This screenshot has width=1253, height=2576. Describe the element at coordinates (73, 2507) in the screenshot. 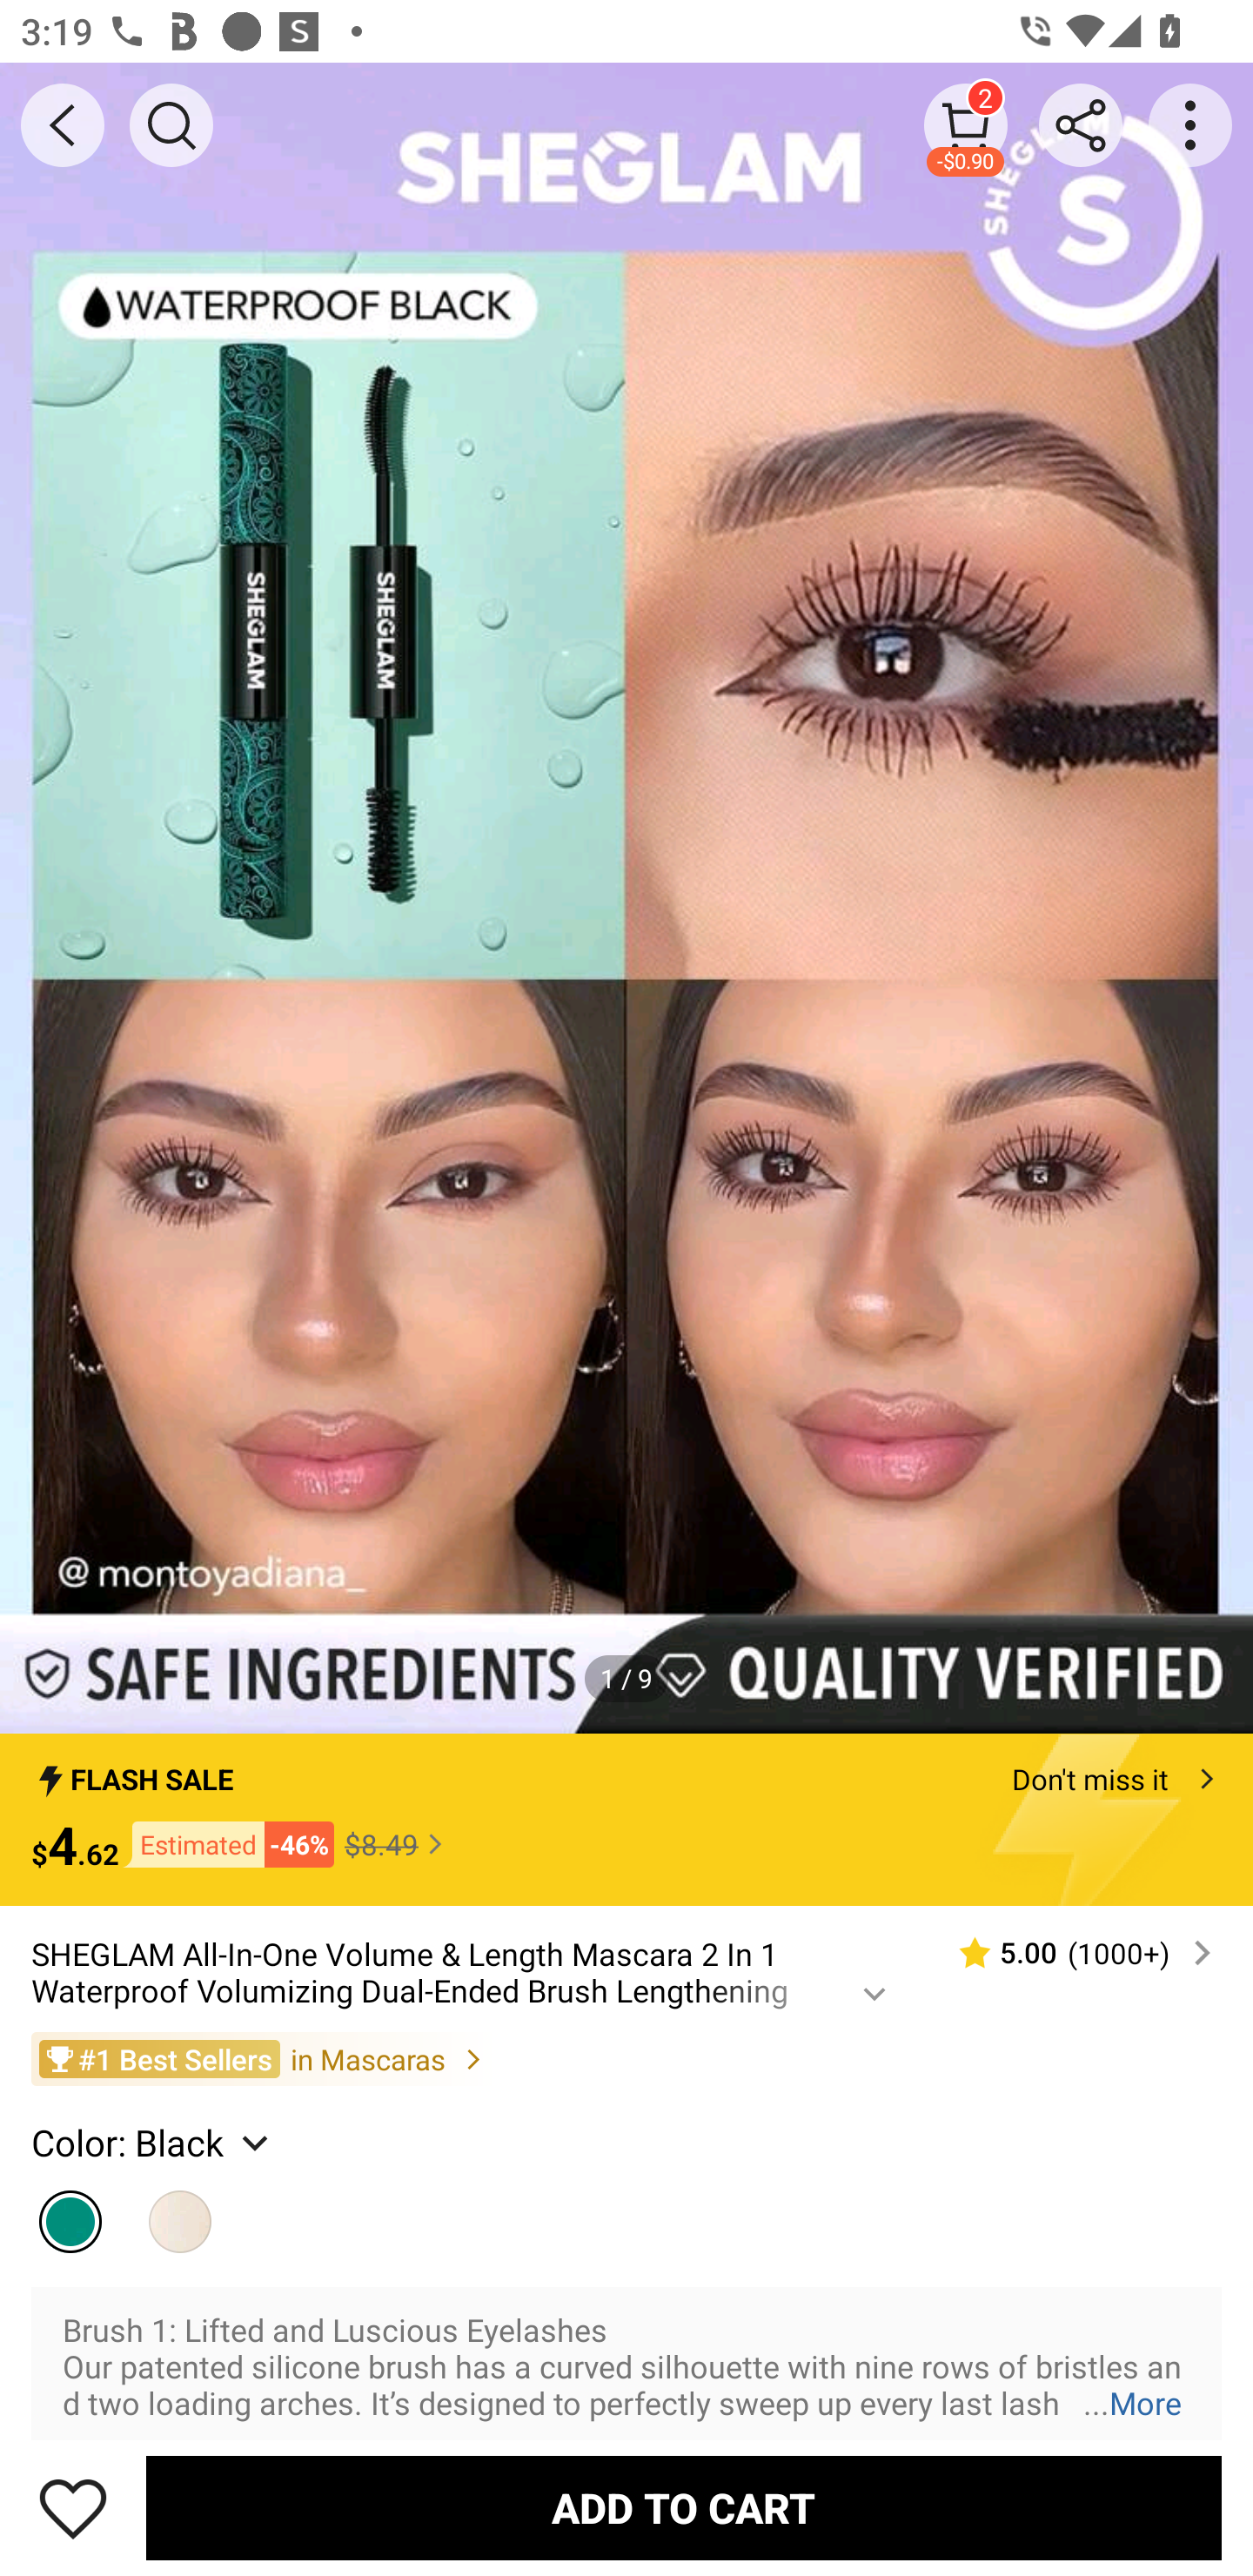

I see `Save` at that location.